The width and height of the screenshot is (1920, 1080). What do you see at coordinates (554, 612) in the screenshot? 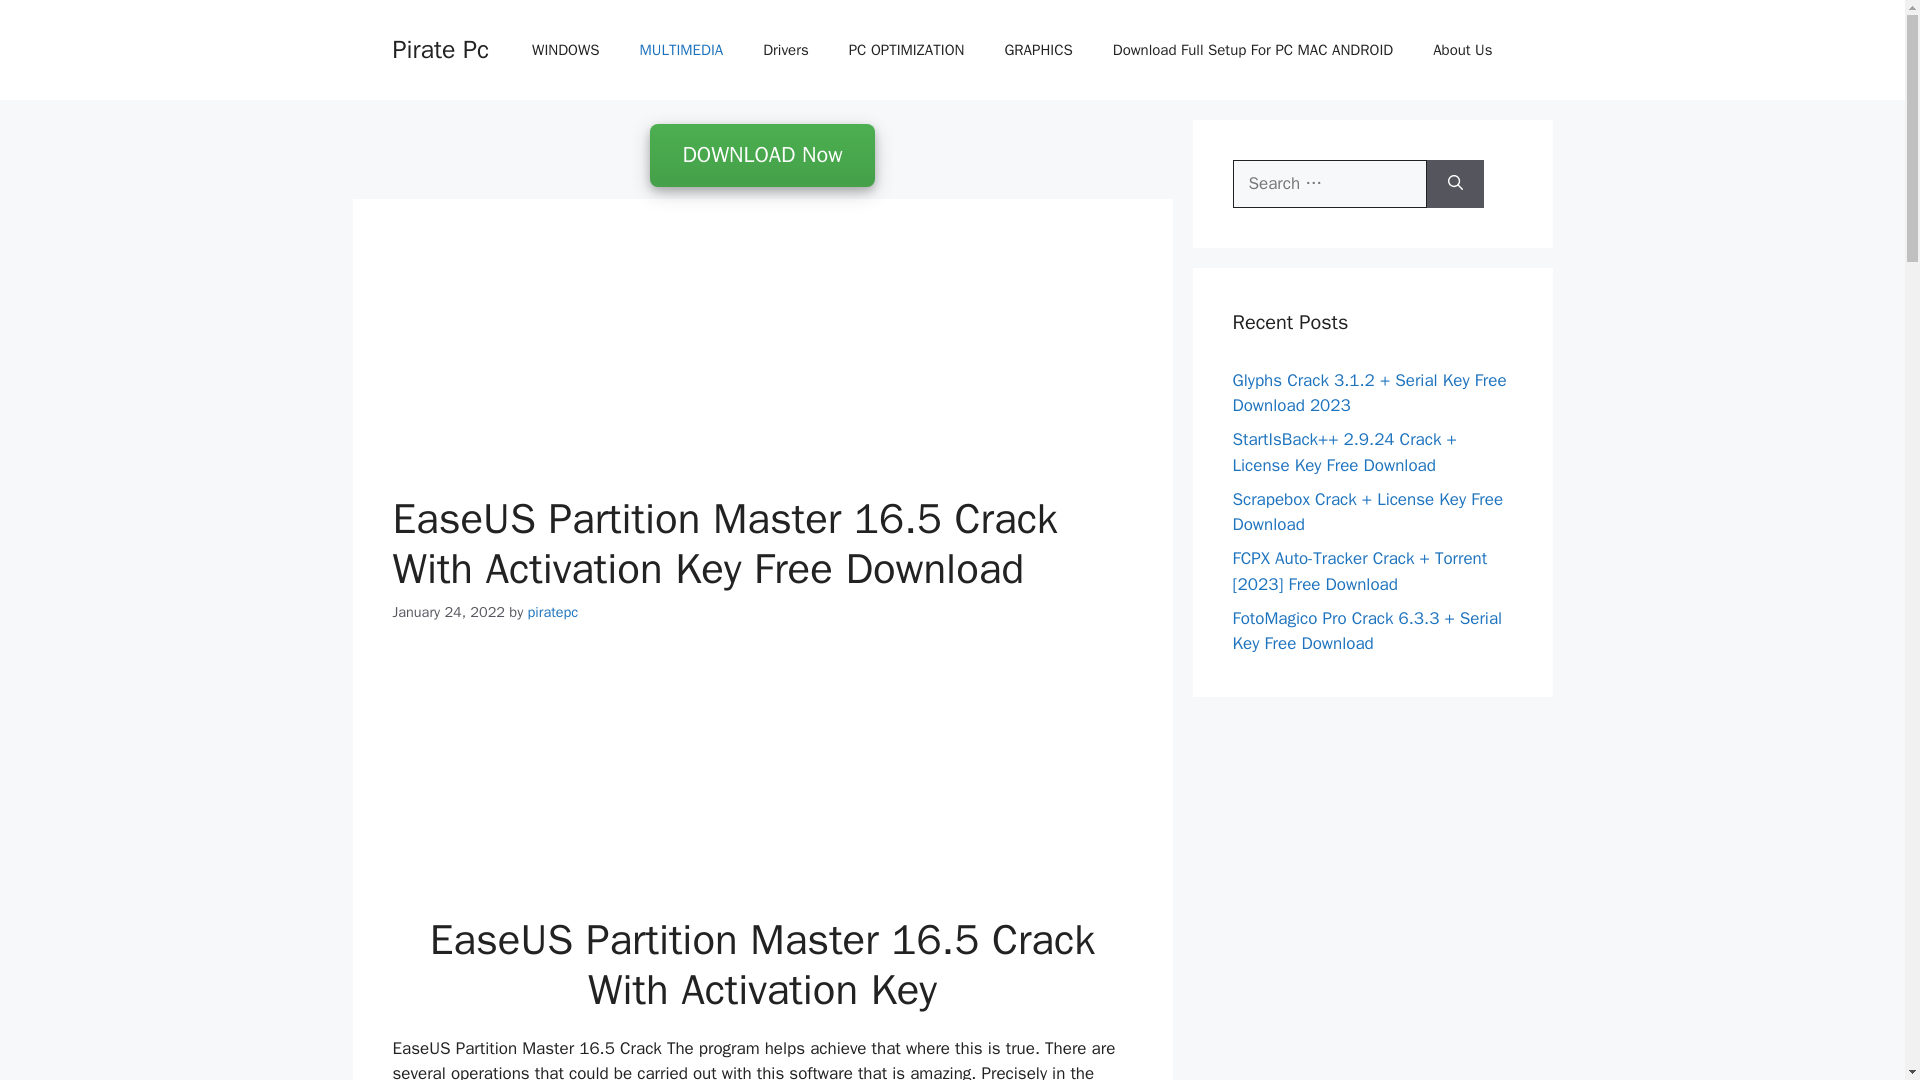
I see `piratepc` at bounding box center [554, 612].